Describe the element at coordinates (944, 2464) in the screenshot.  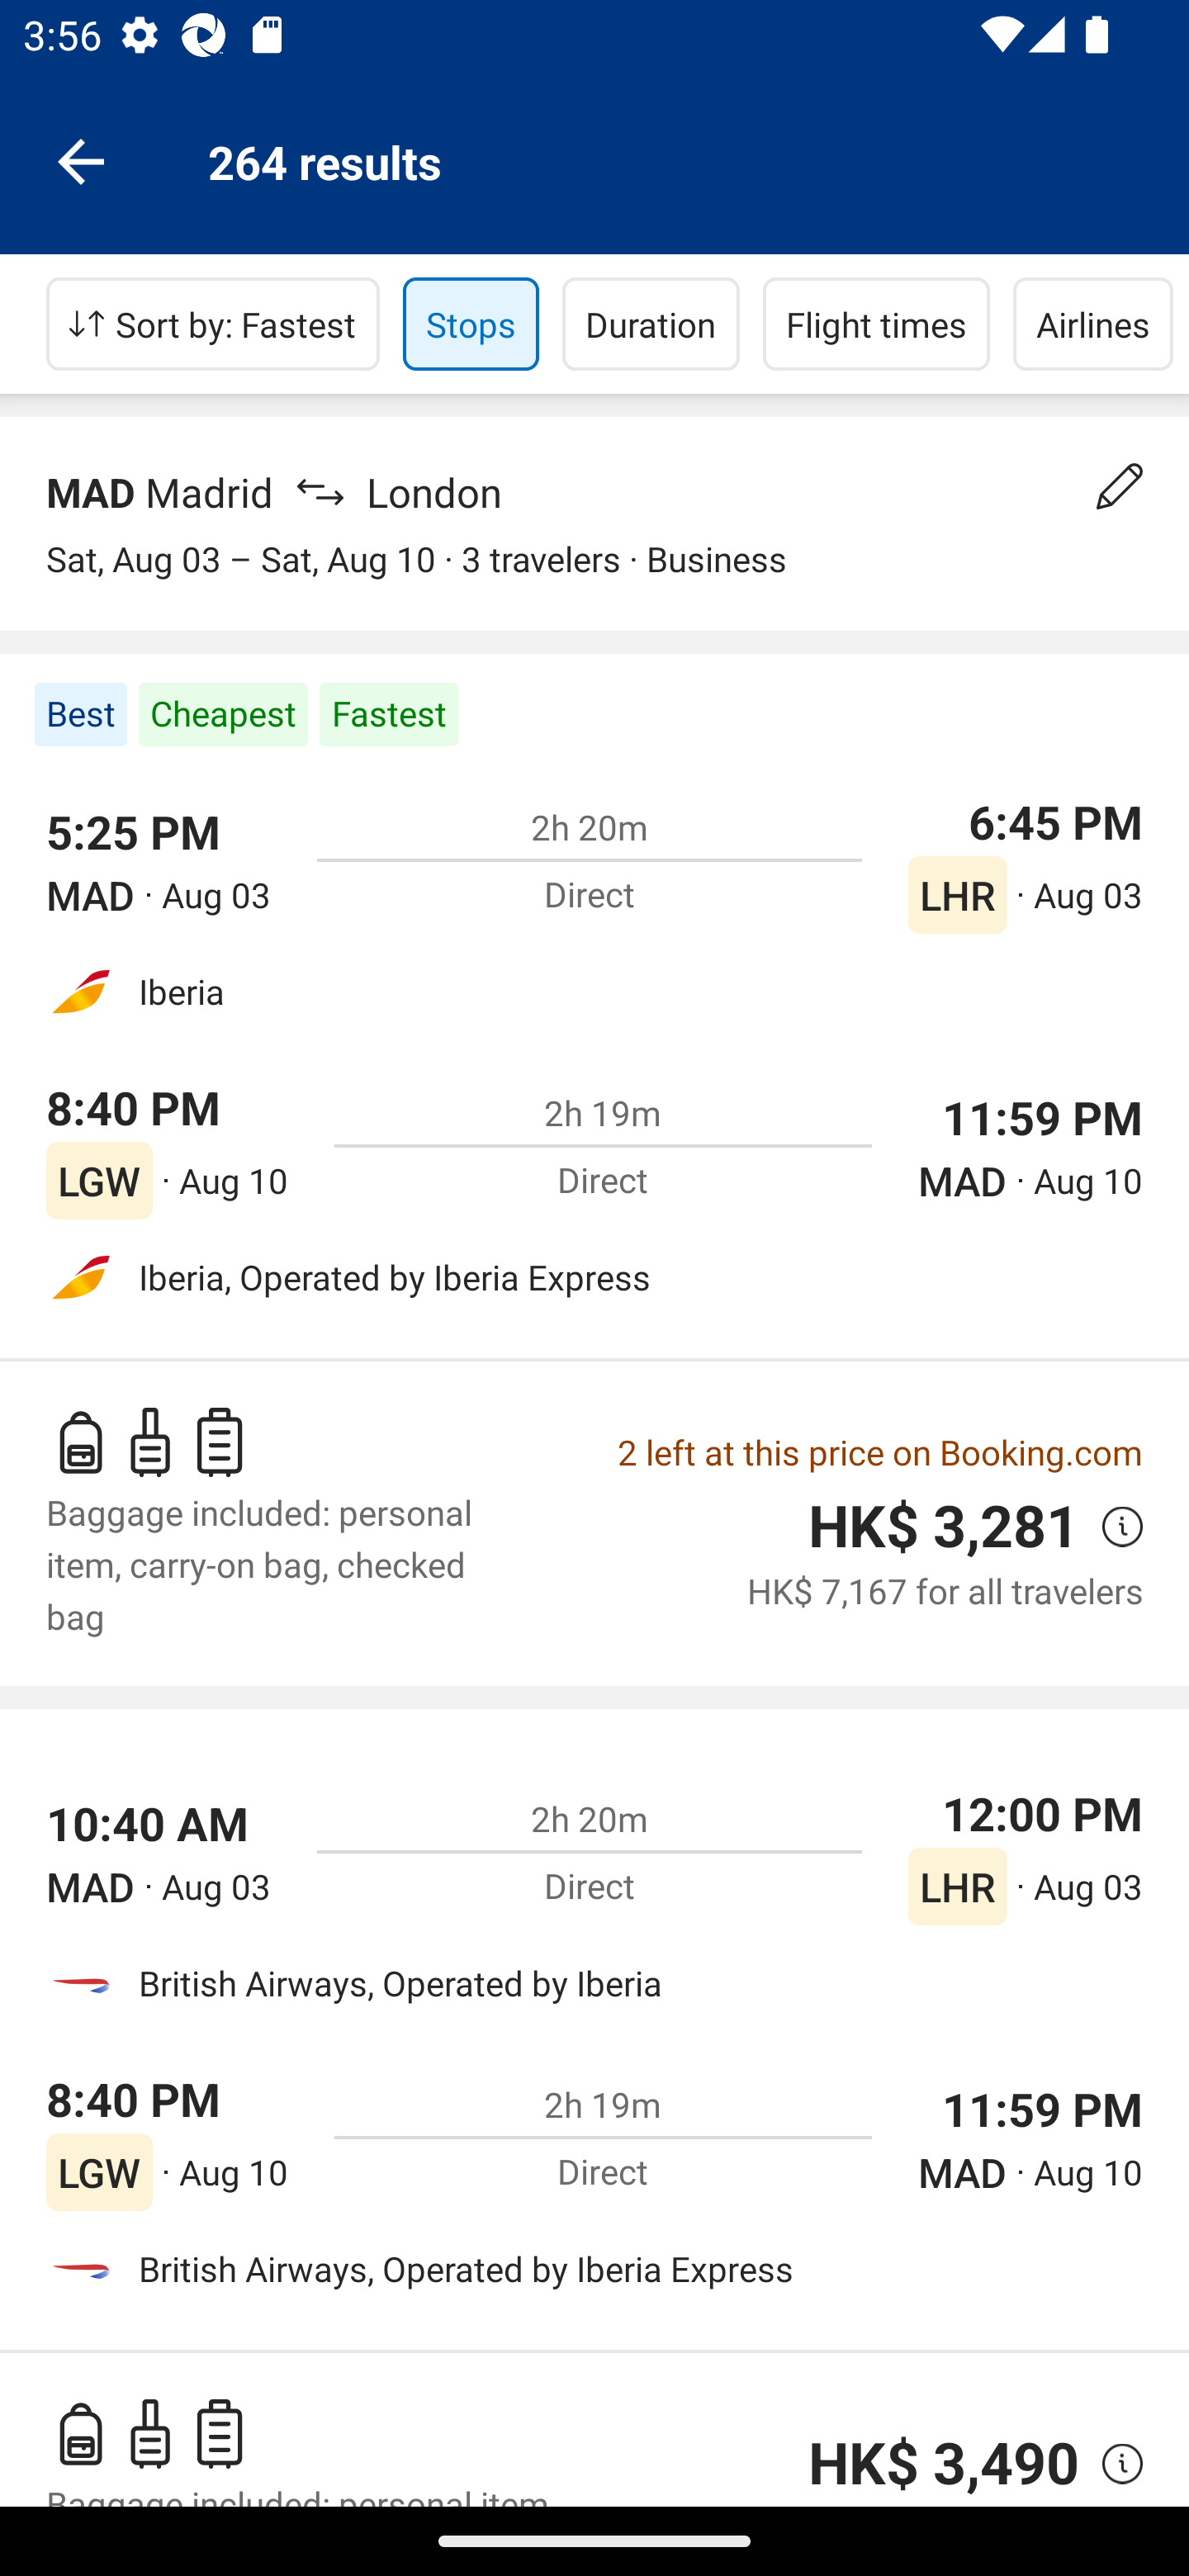
I see `HK$ 3,490` at that location.